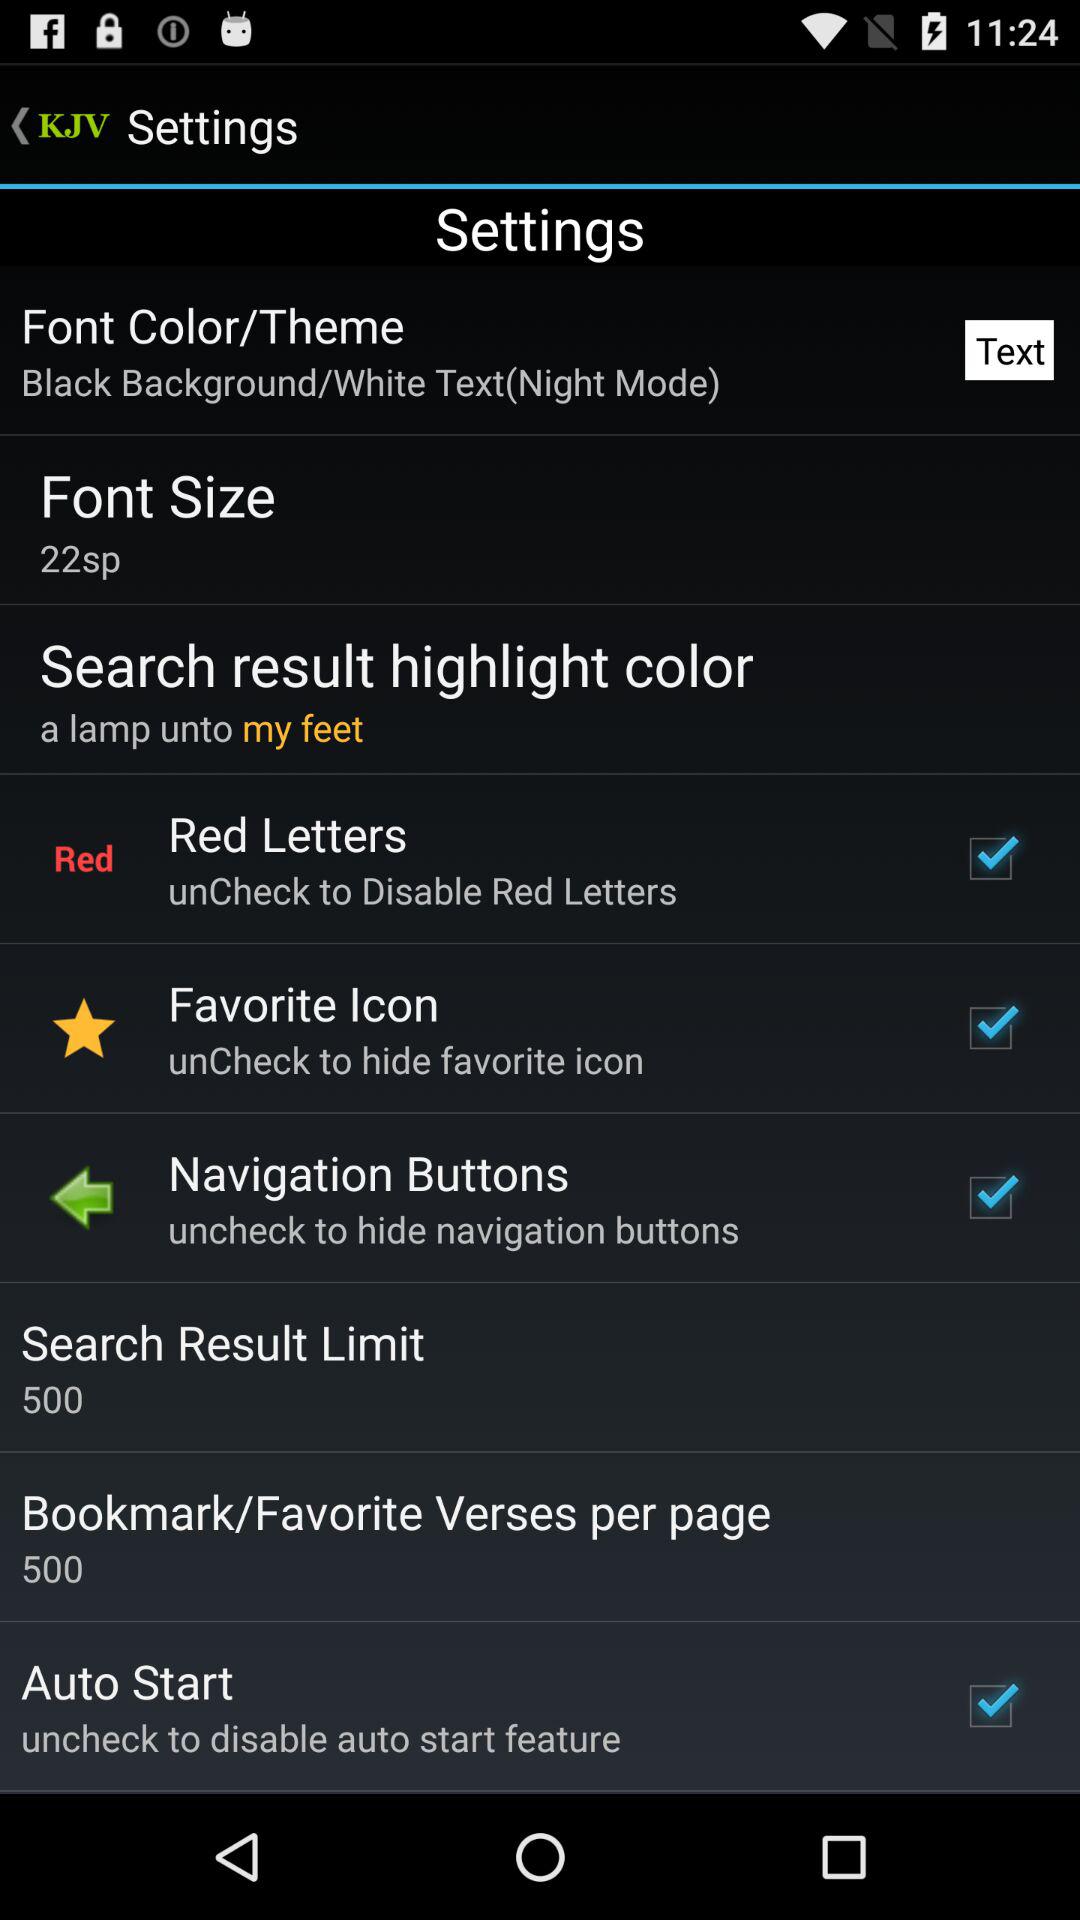 The width and height of the screenshot is (1080, 1920). Describe the element at coordinates (396, 1511) in the screenshot. I see `open the icon below 500 item` at that location.